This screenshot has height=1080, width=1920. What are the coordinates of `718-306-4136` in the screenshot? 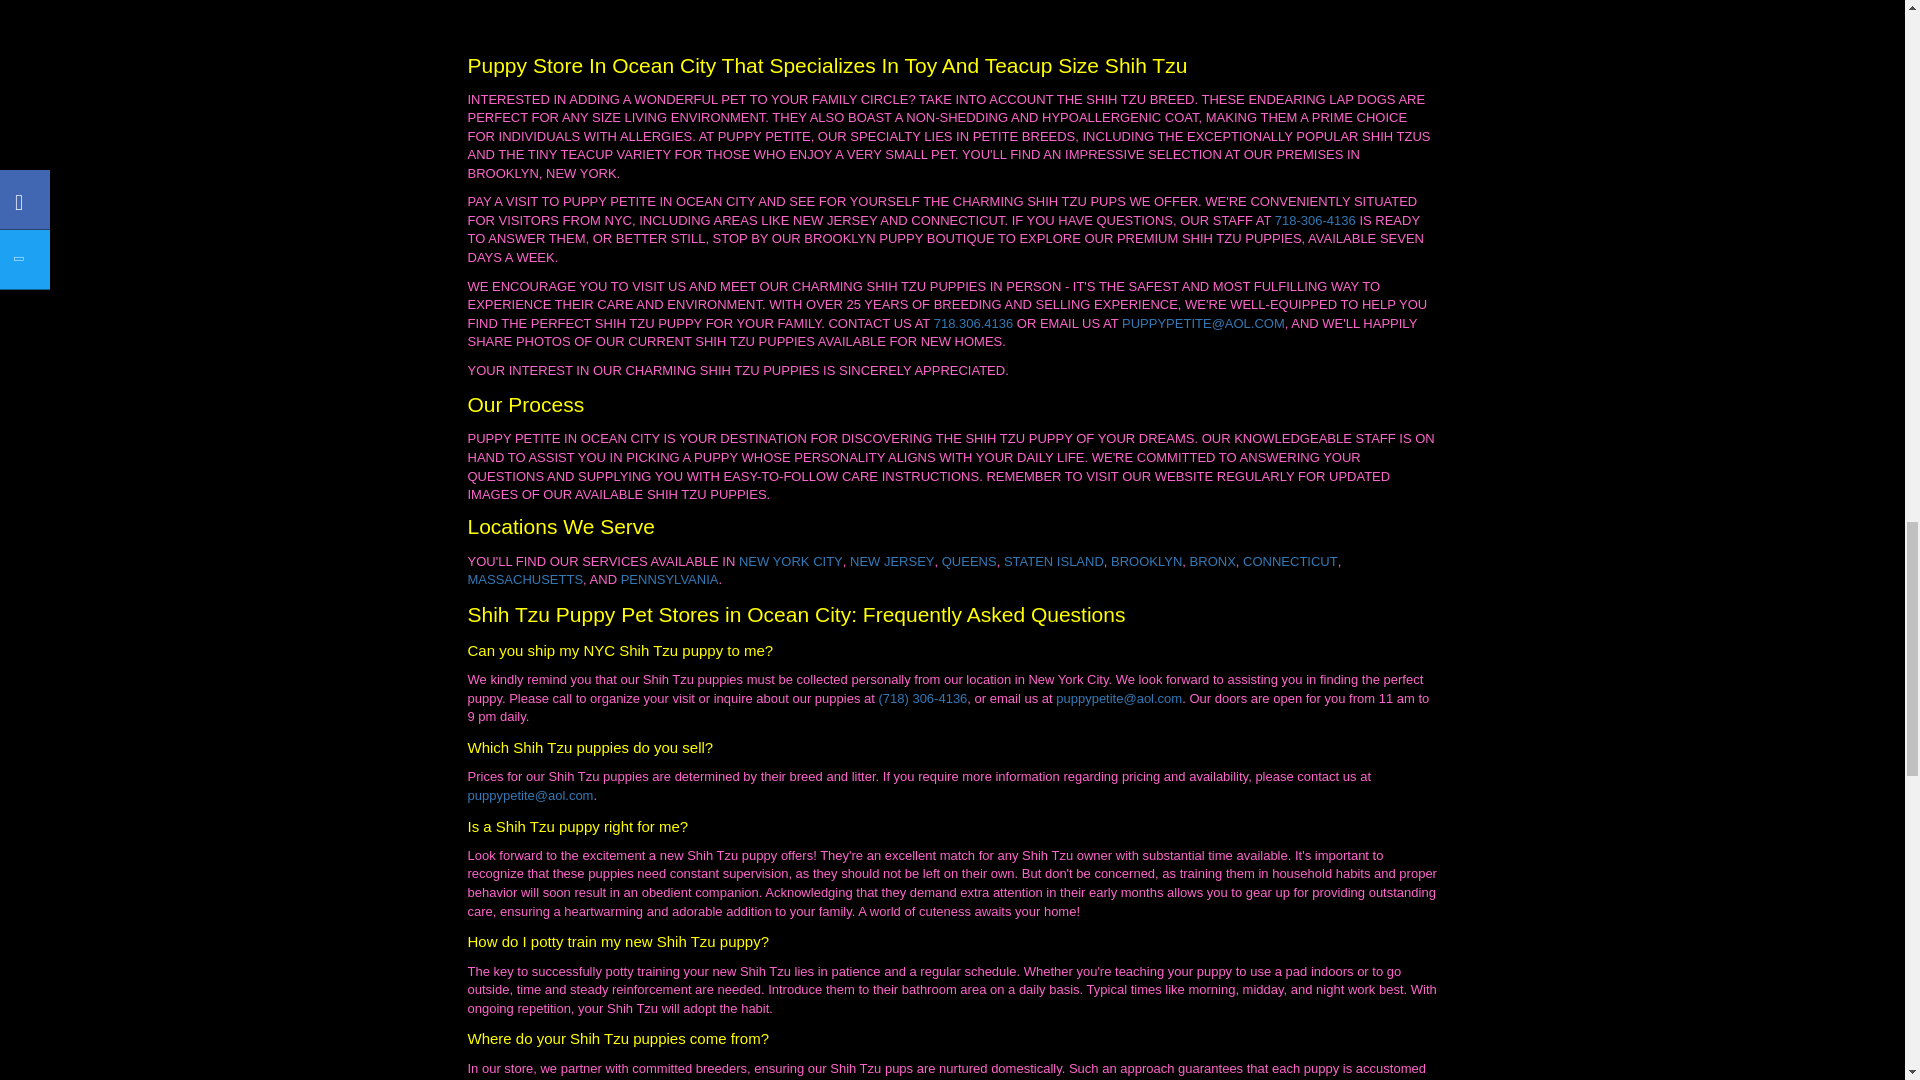 It's located at (1314, 221).